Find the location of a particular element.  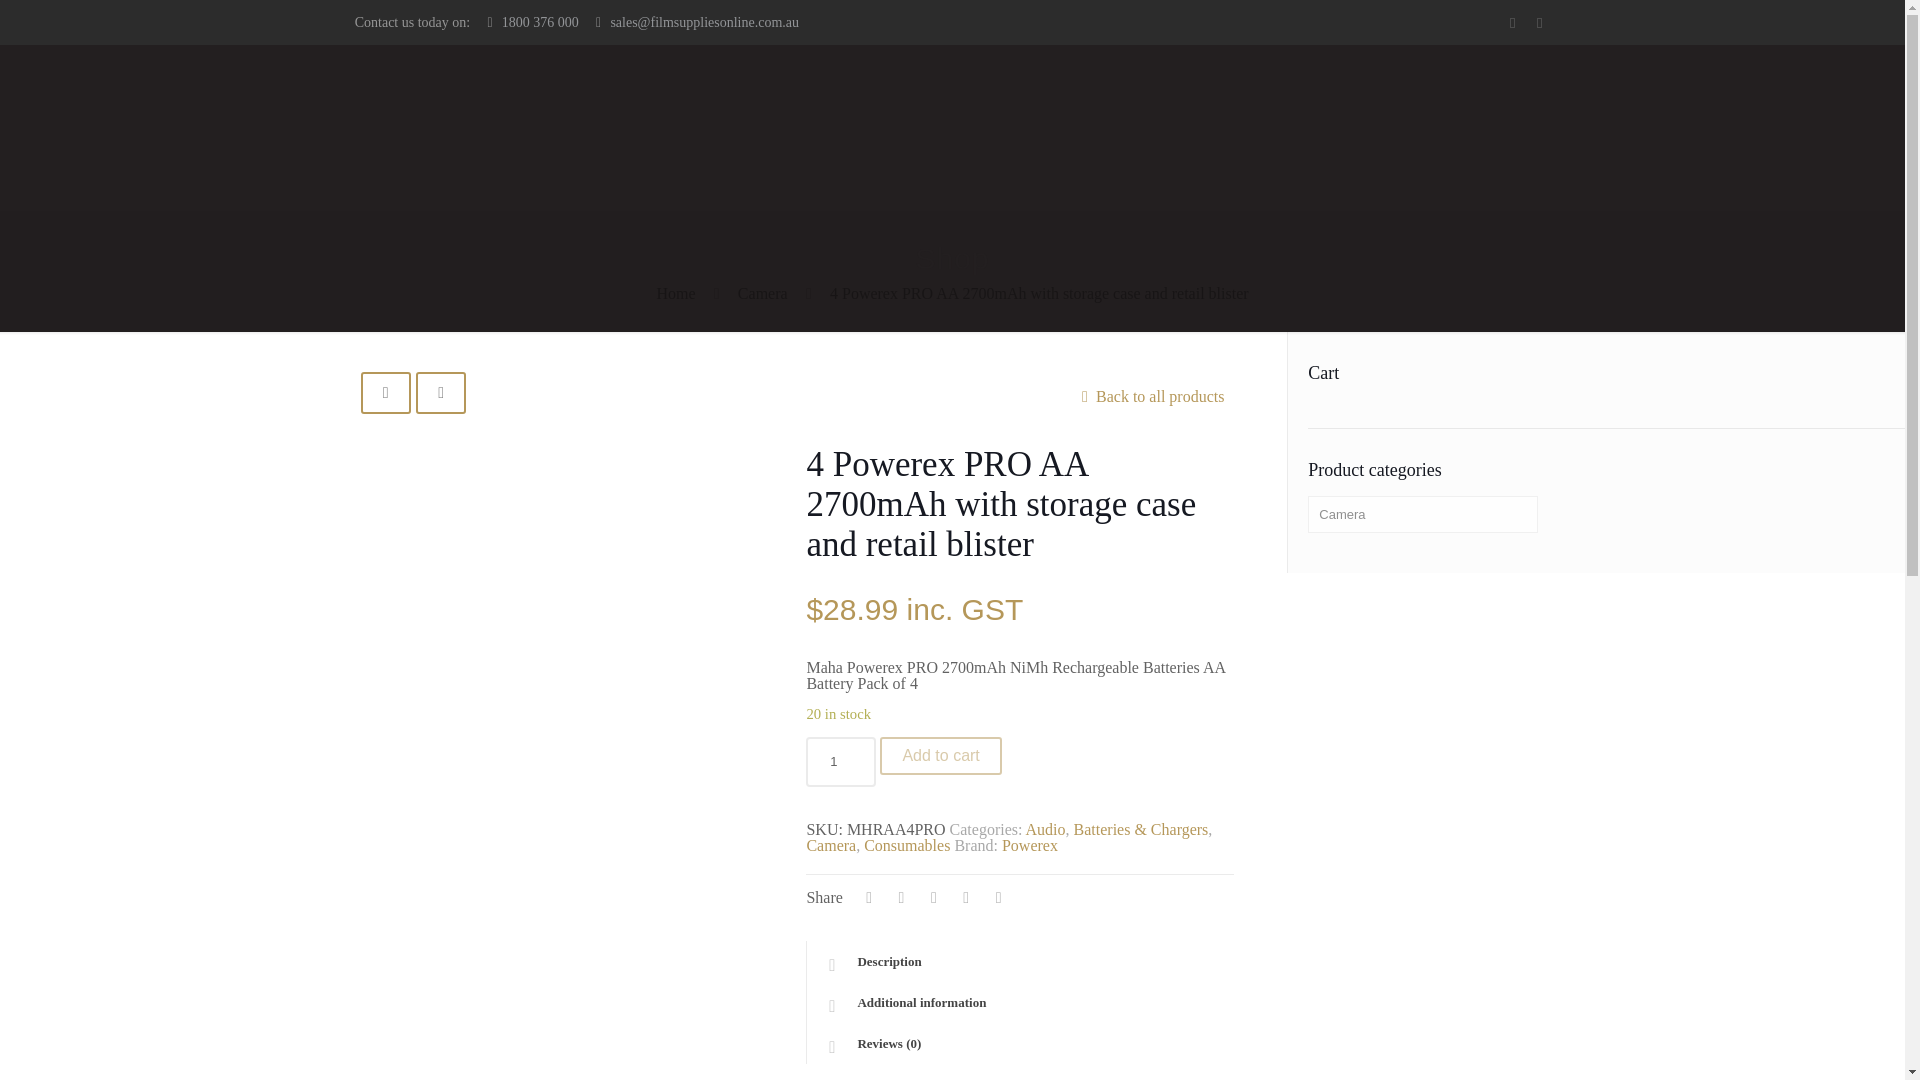

1800 376 000 is located at coordinates (540, 22).